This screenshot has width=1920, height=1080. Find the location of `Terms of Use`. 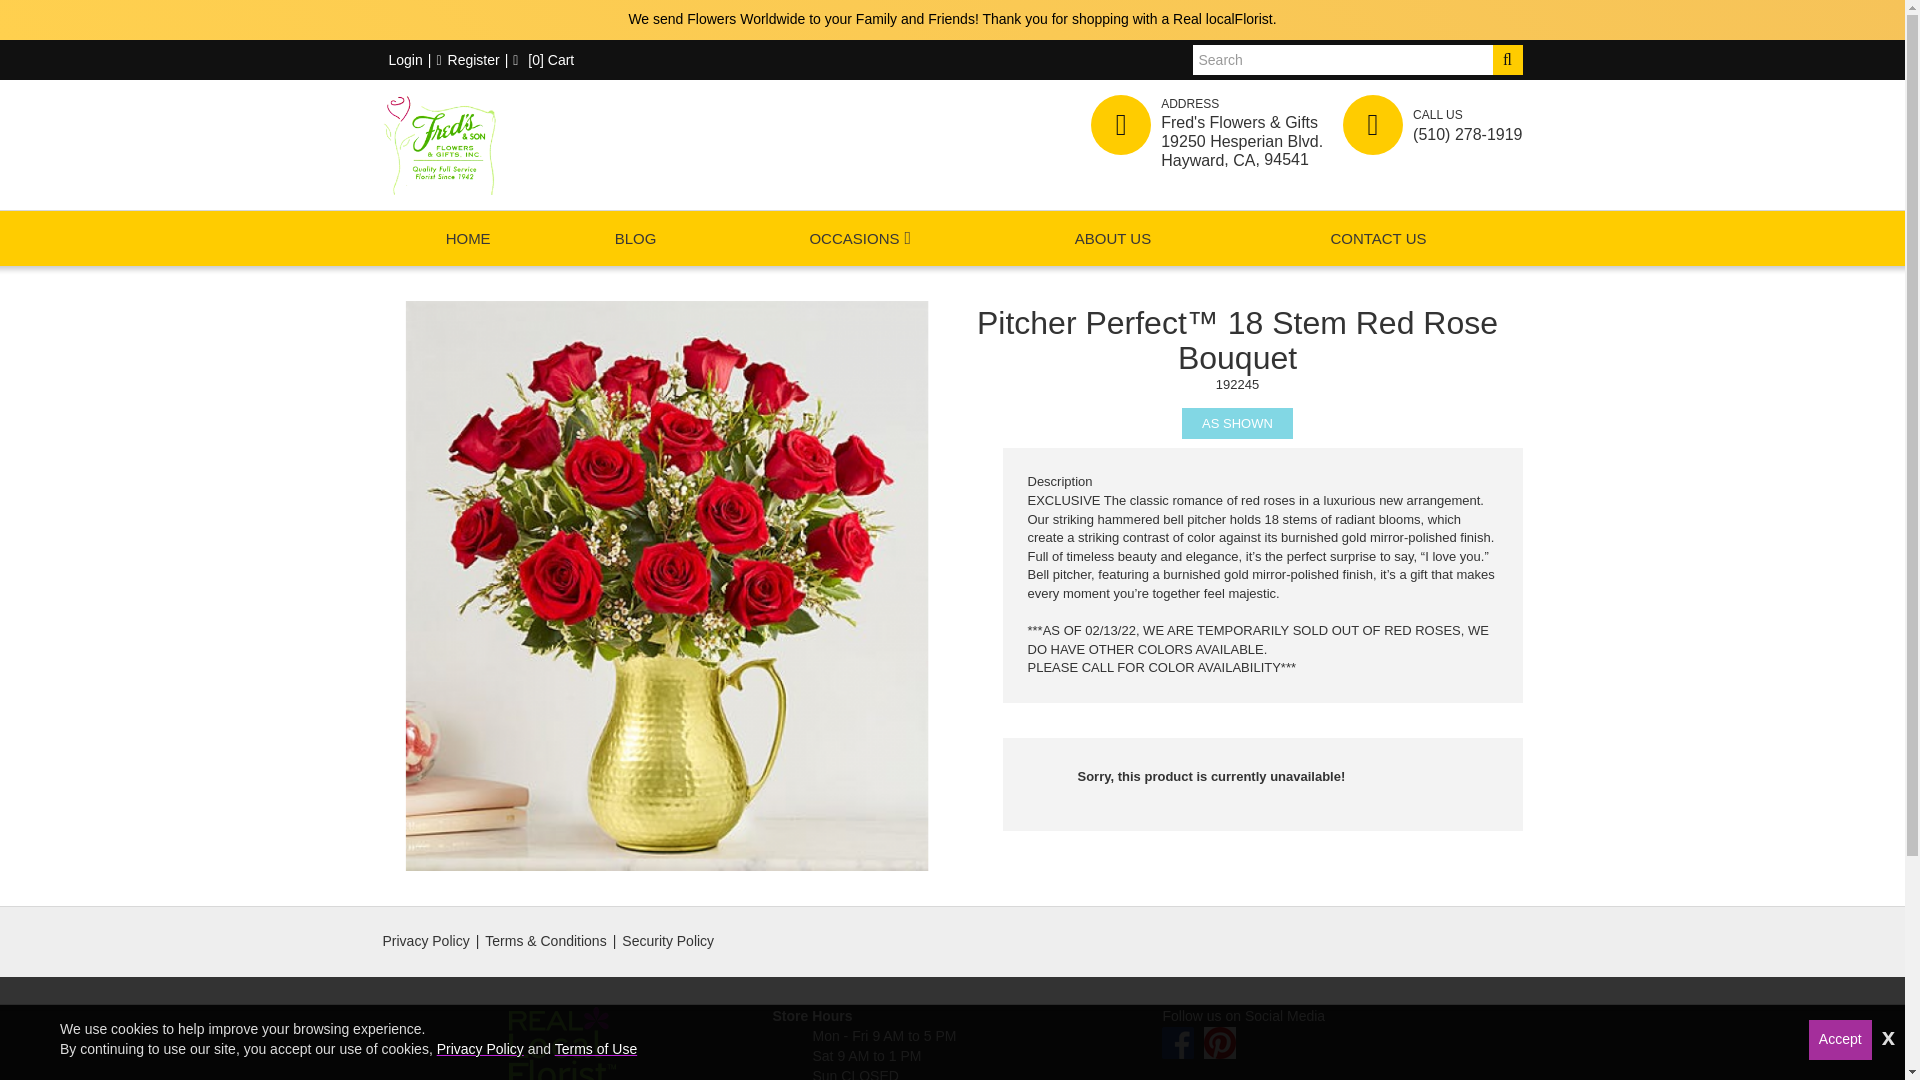

Terms of Use is located at coordinates (596, 1049).